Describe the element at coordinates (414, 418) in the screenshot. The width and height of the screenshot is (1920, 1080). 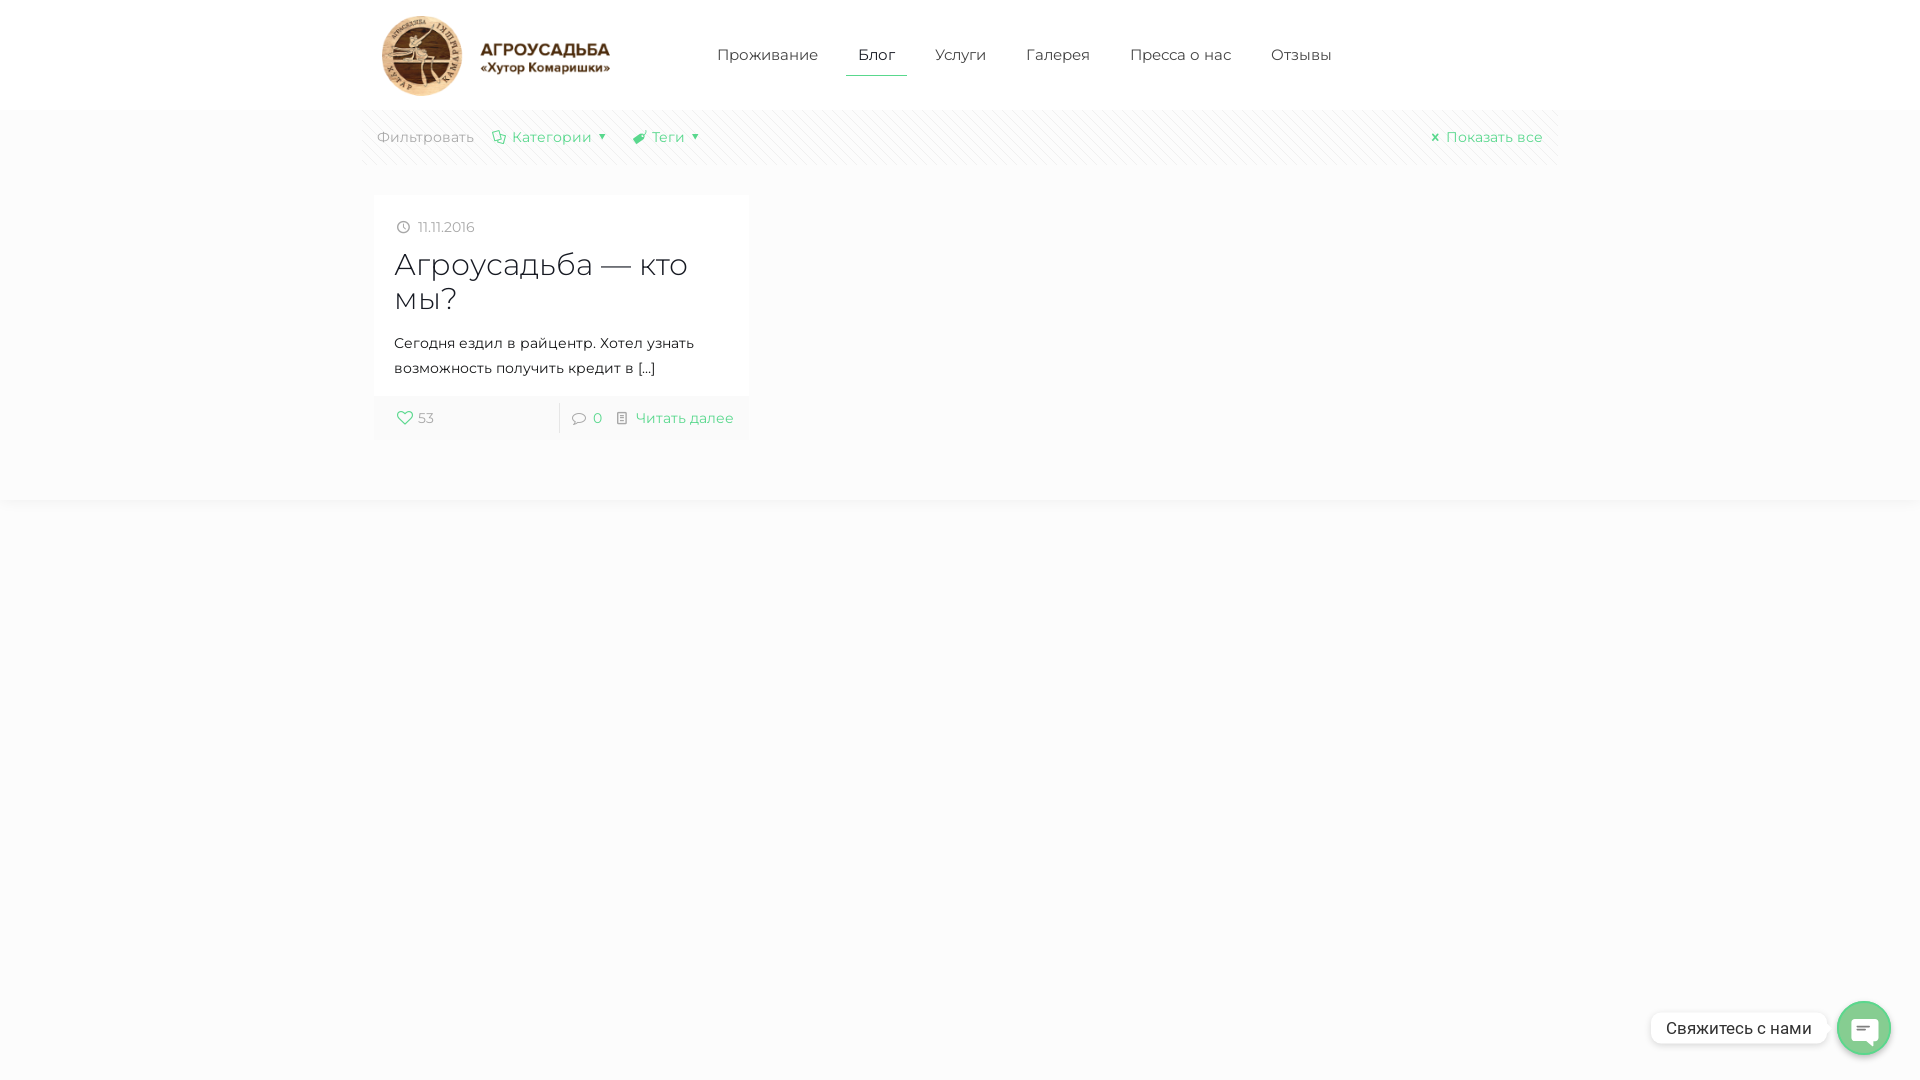
I see `53` at that location.